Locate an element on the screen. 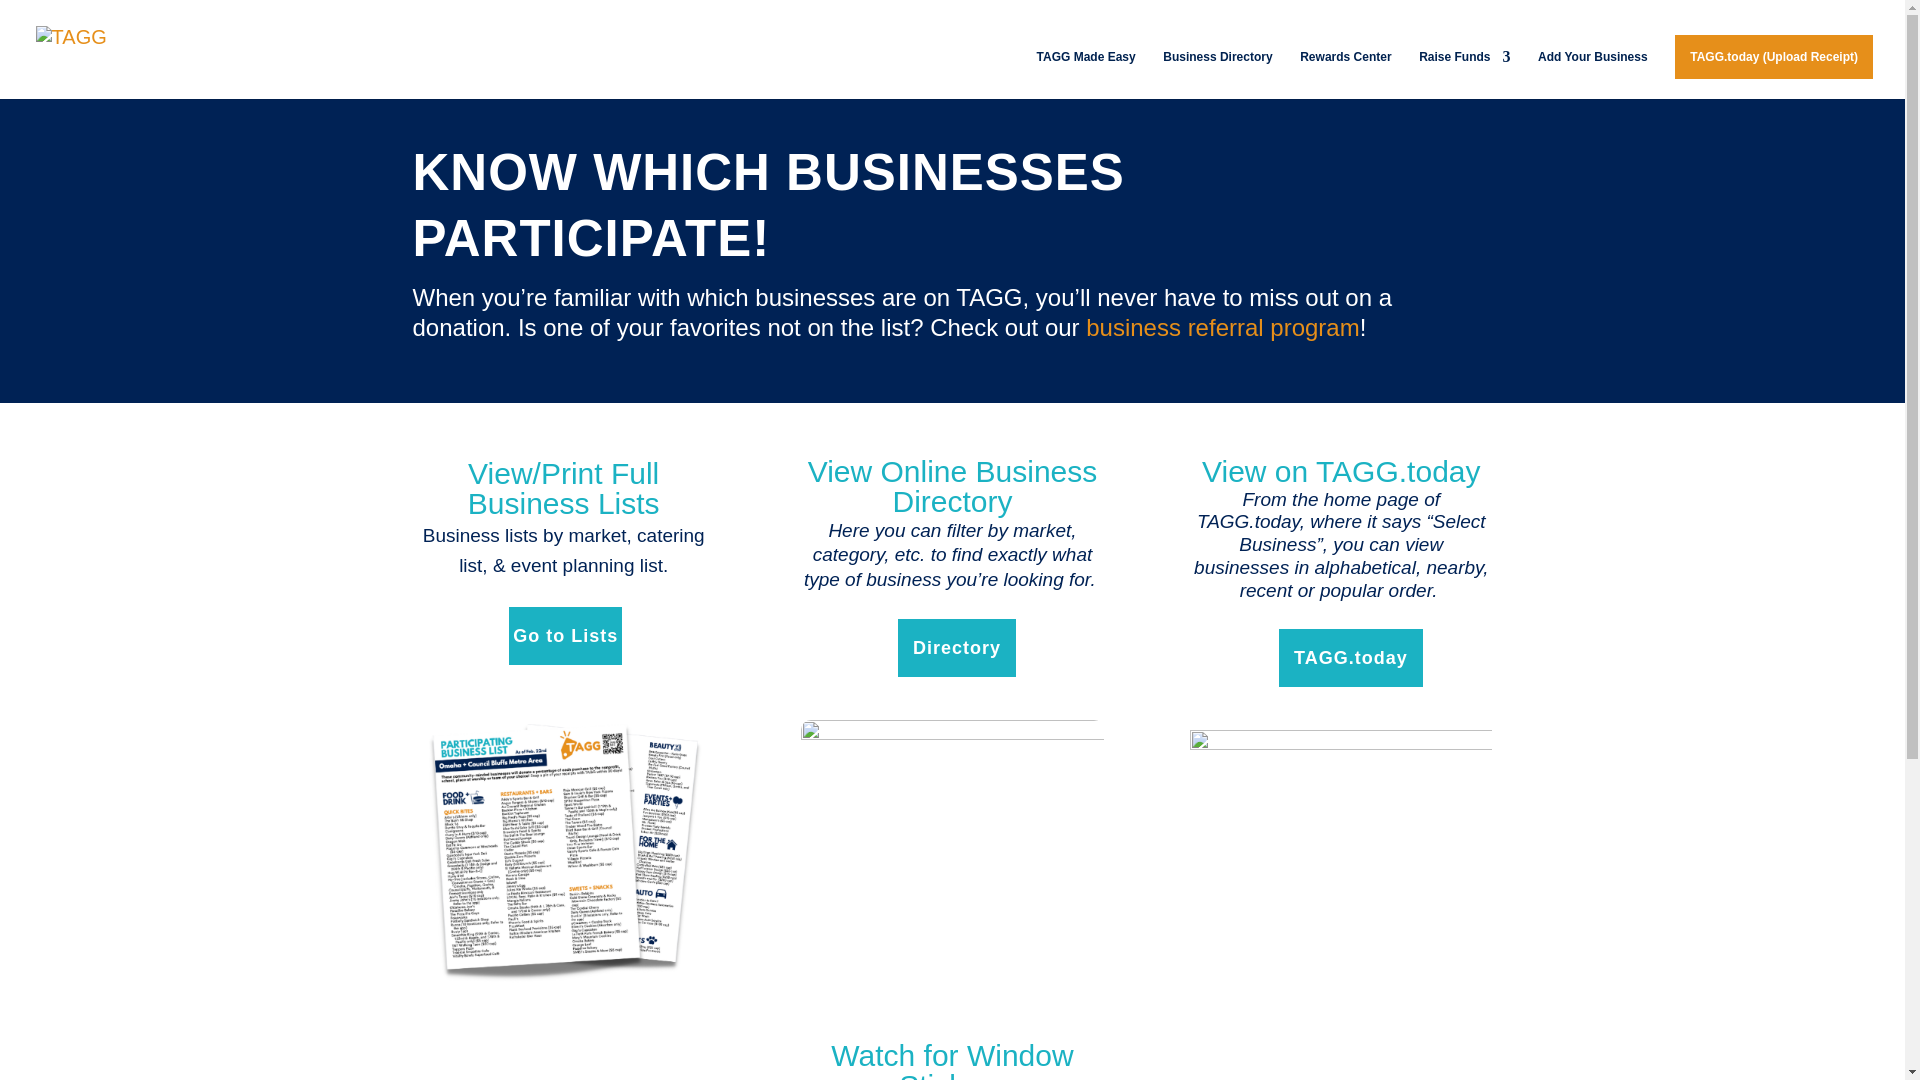 The width and height of the screenshot is (1920, 1080). Add Your Business is located at coordinates (1592, 74).